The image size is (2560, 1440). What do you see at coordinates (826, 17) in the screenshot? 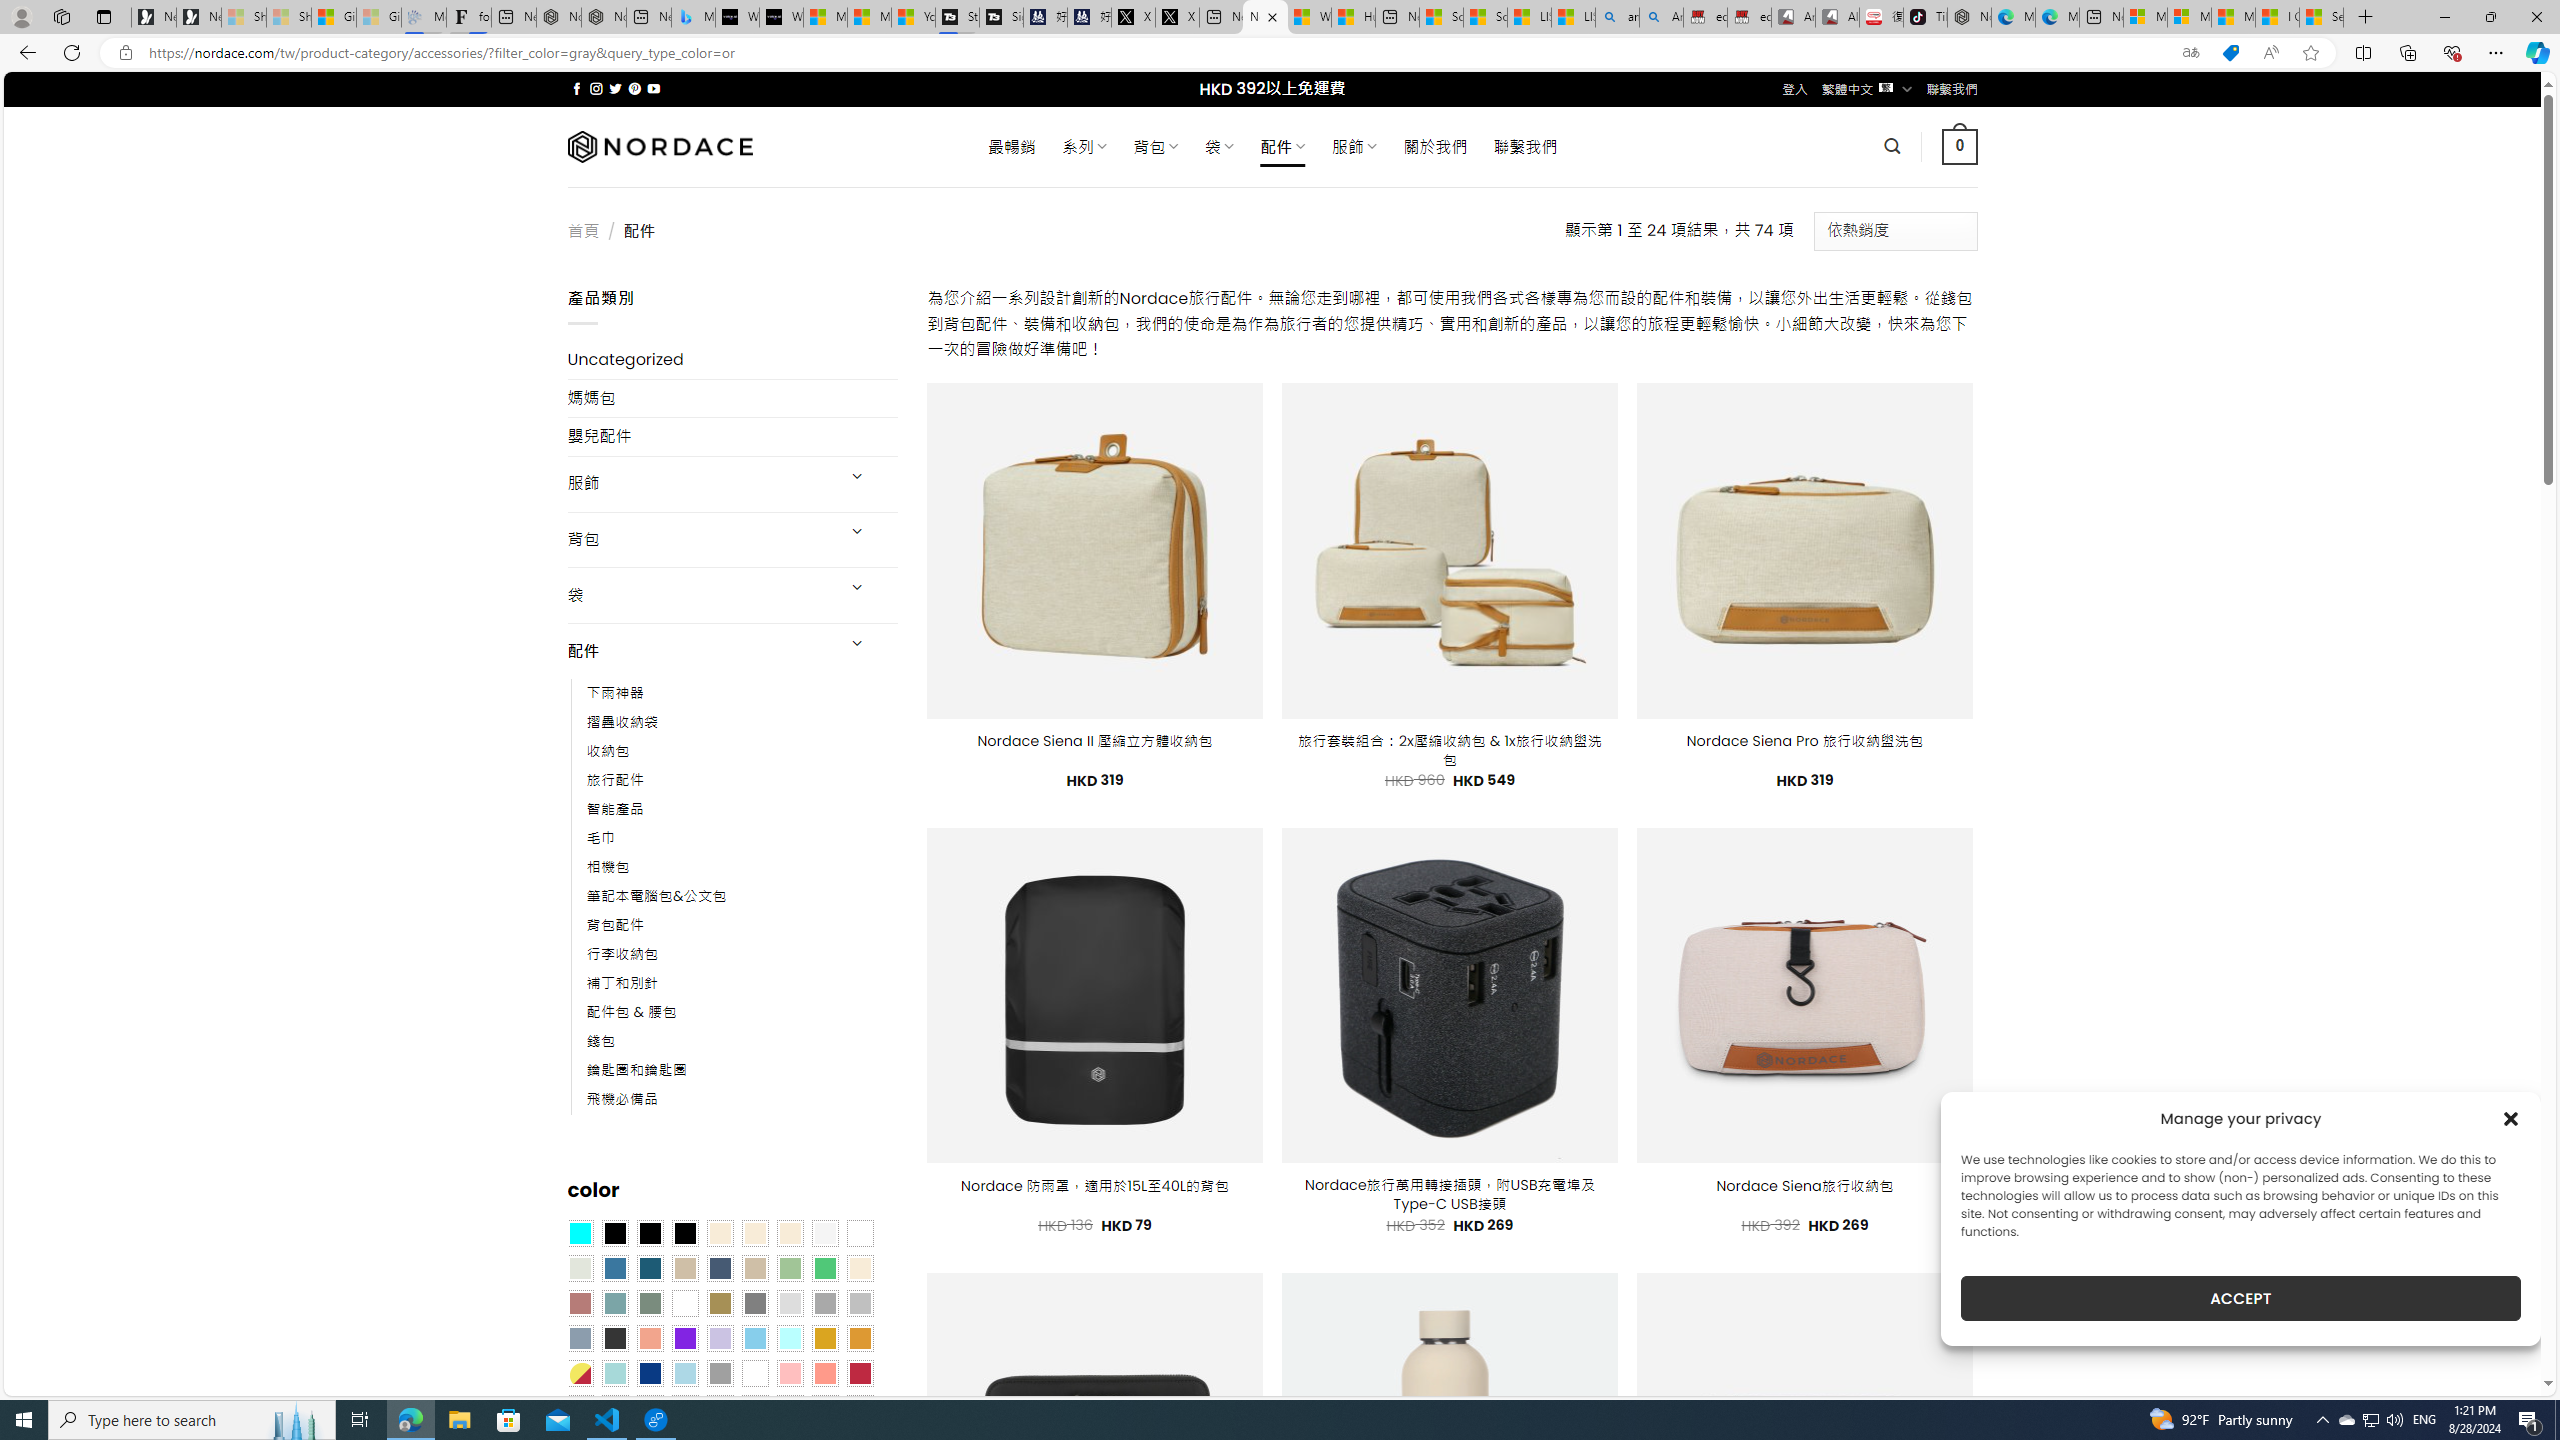
I see `Microsoft Start Sports` at bounding box center [826, 17].